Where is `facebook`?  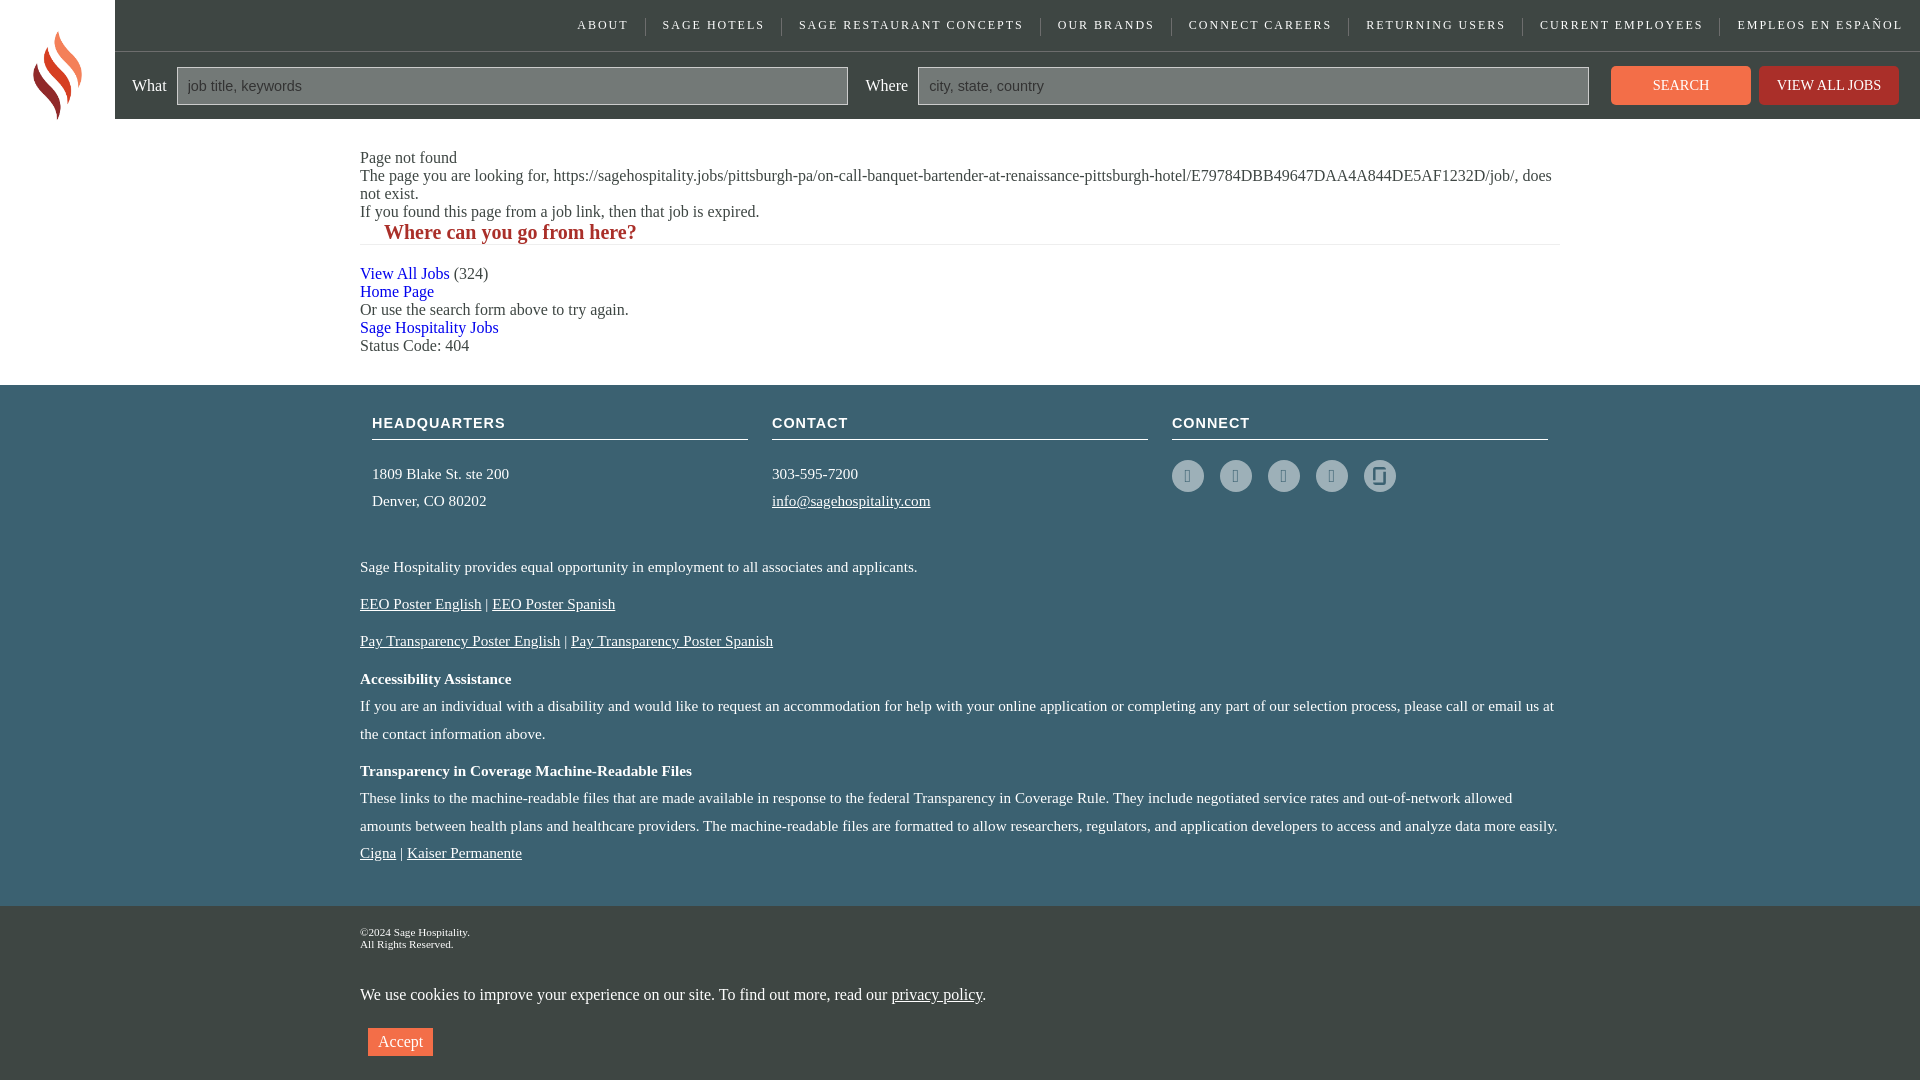 facebook is located at coordinates (1187, 476).